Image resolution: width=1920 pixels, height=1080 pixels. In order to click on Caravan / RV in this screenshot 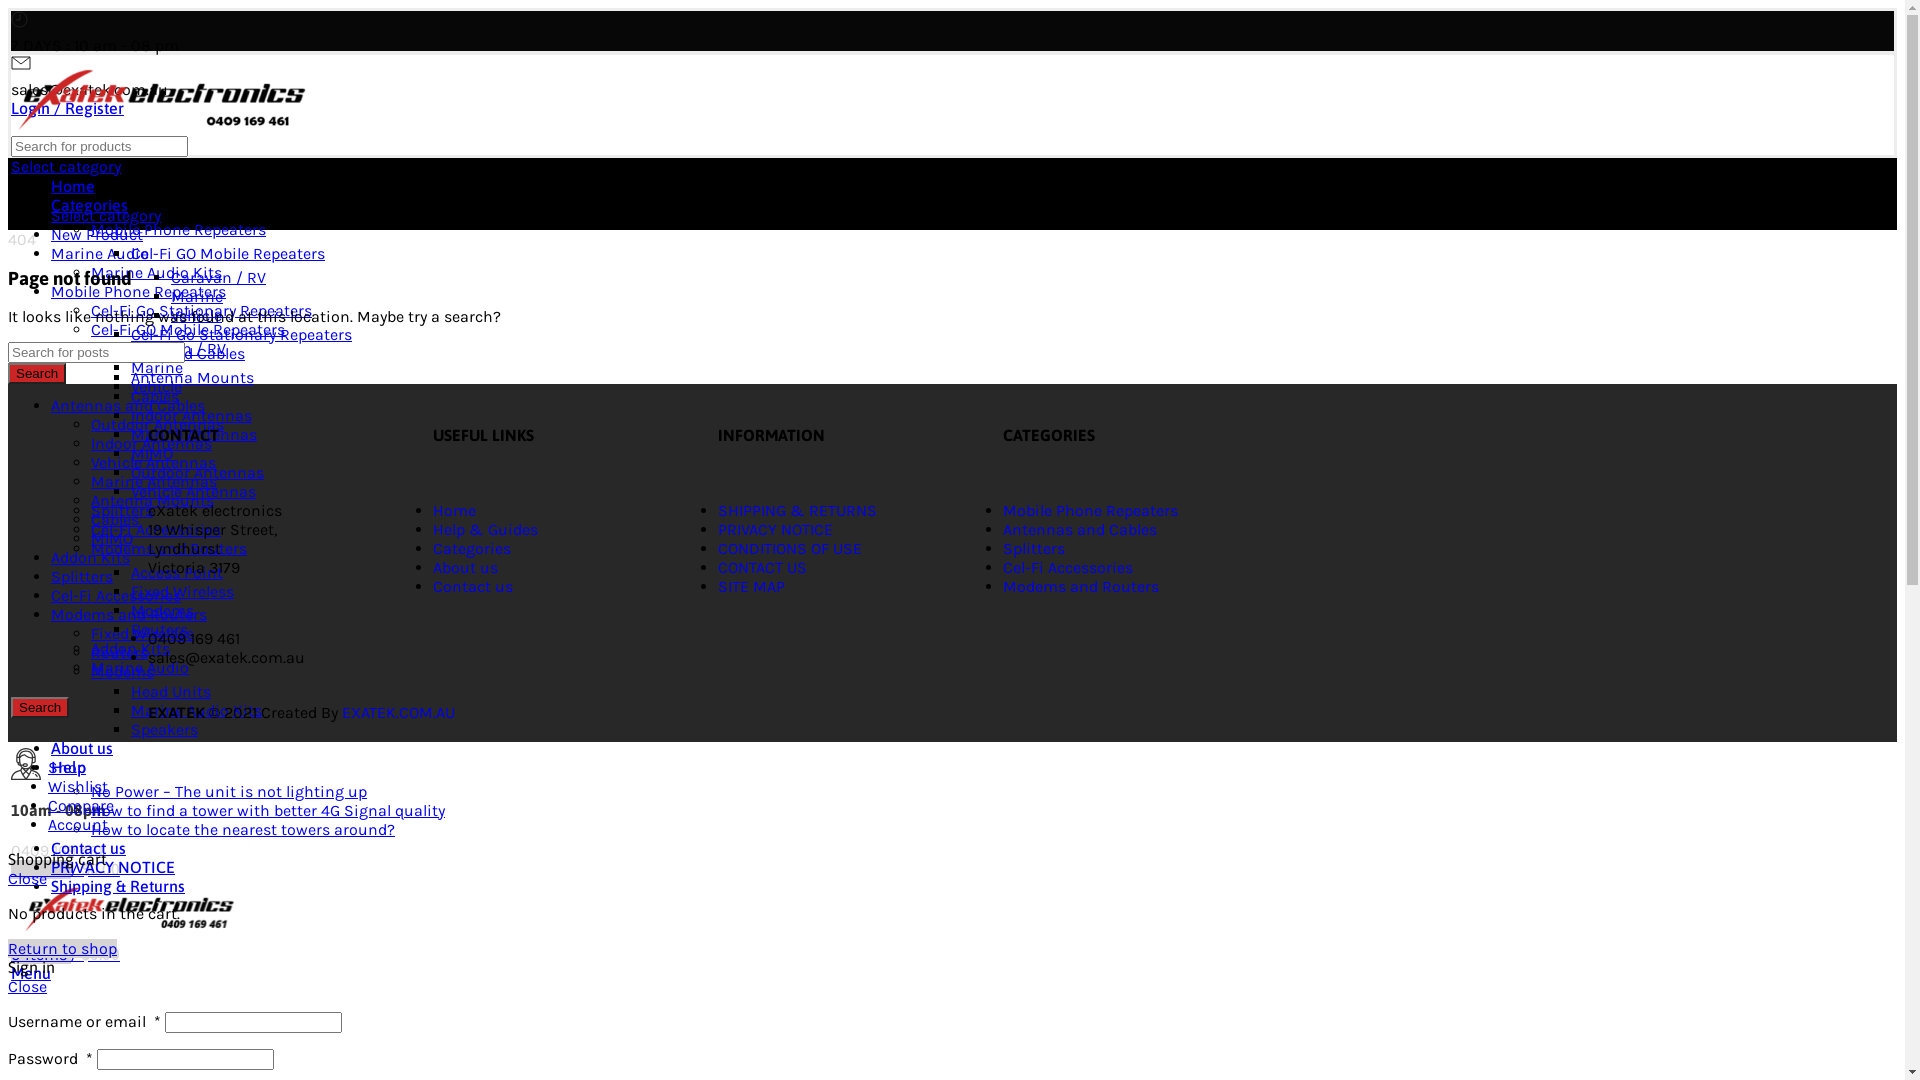, I will do `click(178, 348)`.